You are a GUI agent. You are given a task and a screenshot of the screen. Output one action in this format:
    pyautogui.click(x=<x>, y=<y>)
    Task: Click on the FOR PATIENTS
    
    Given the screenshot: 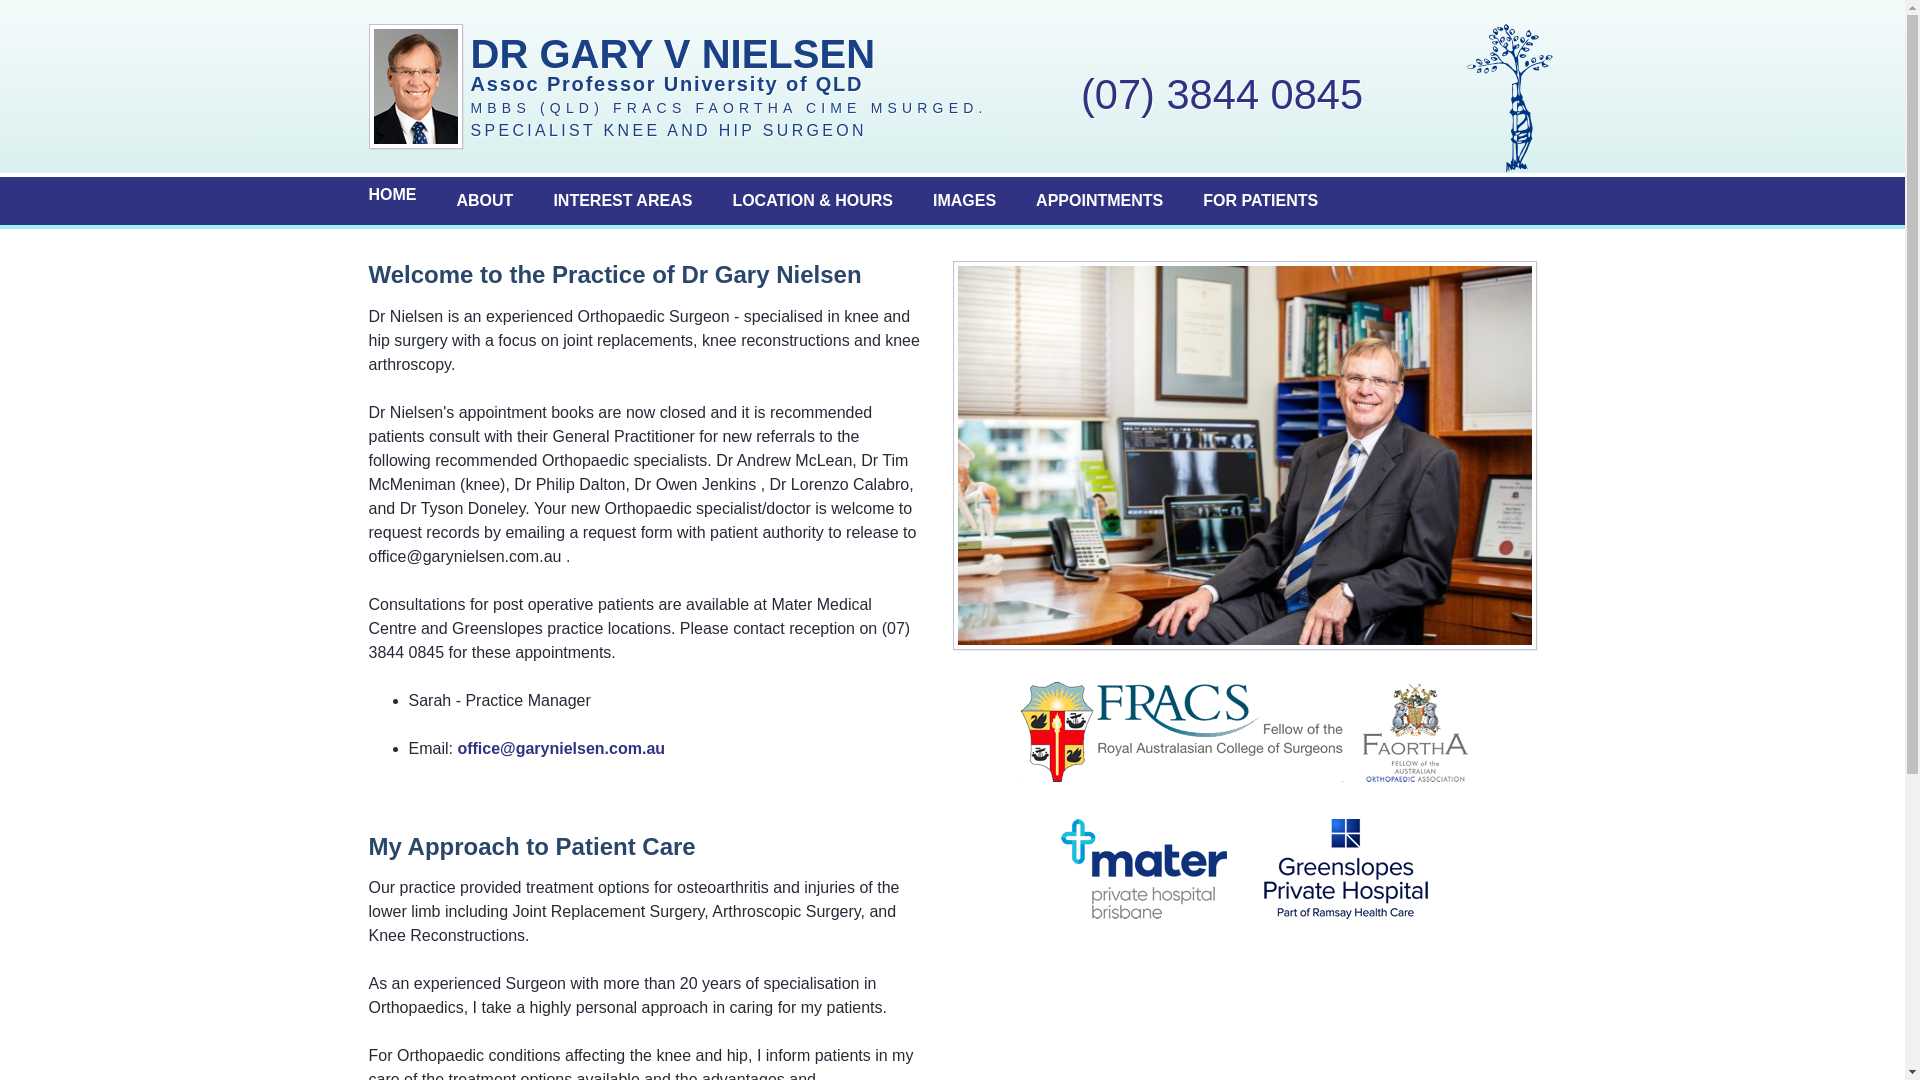 What is the action you would take?
    pyautogui.click(x=1260, y=201)
    